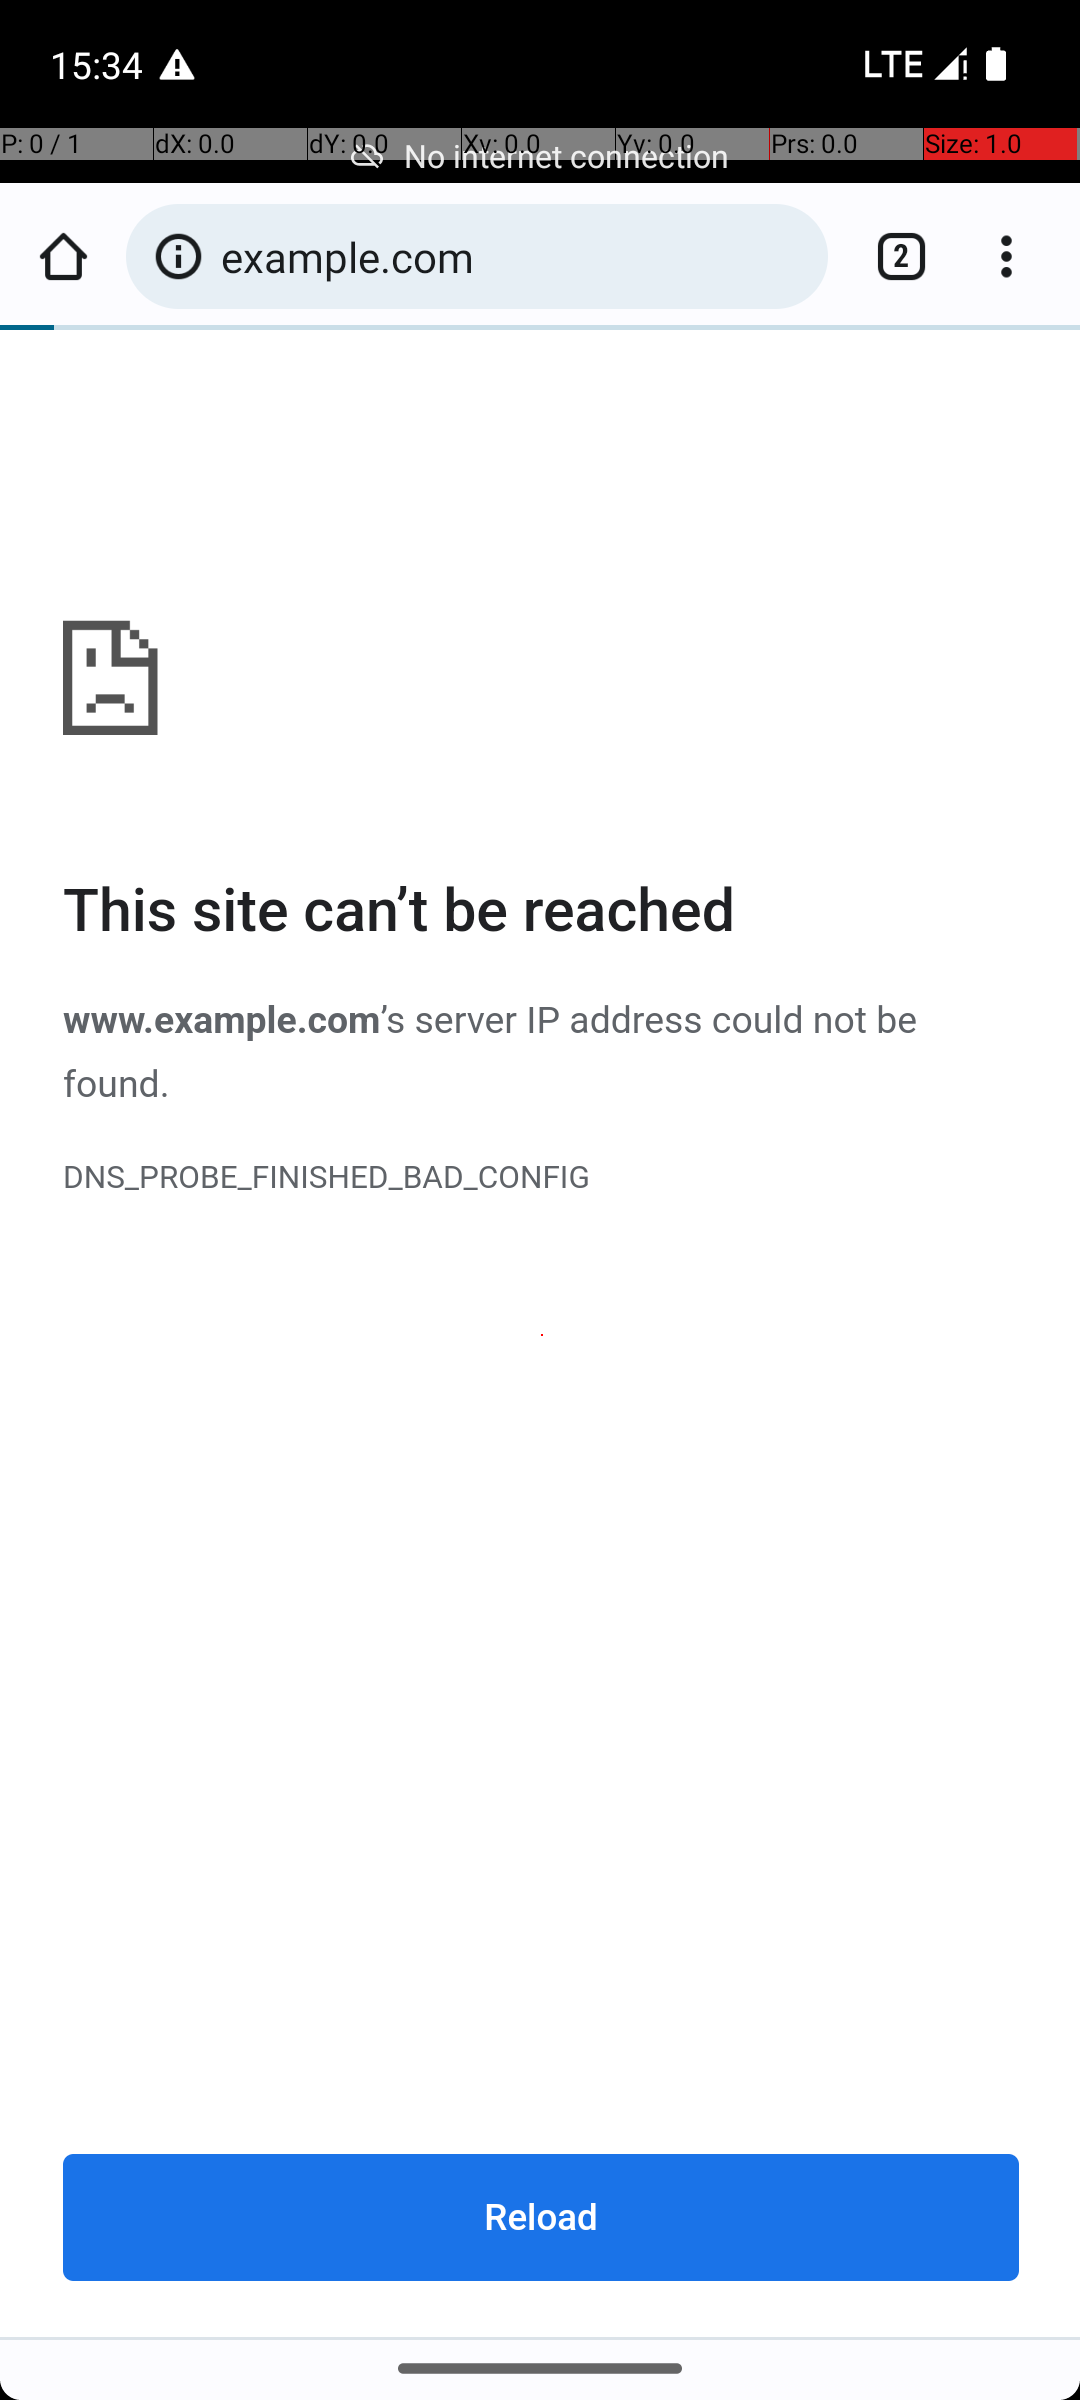  I want to click on ’s server IP address could not be found., so click(490, 1052).